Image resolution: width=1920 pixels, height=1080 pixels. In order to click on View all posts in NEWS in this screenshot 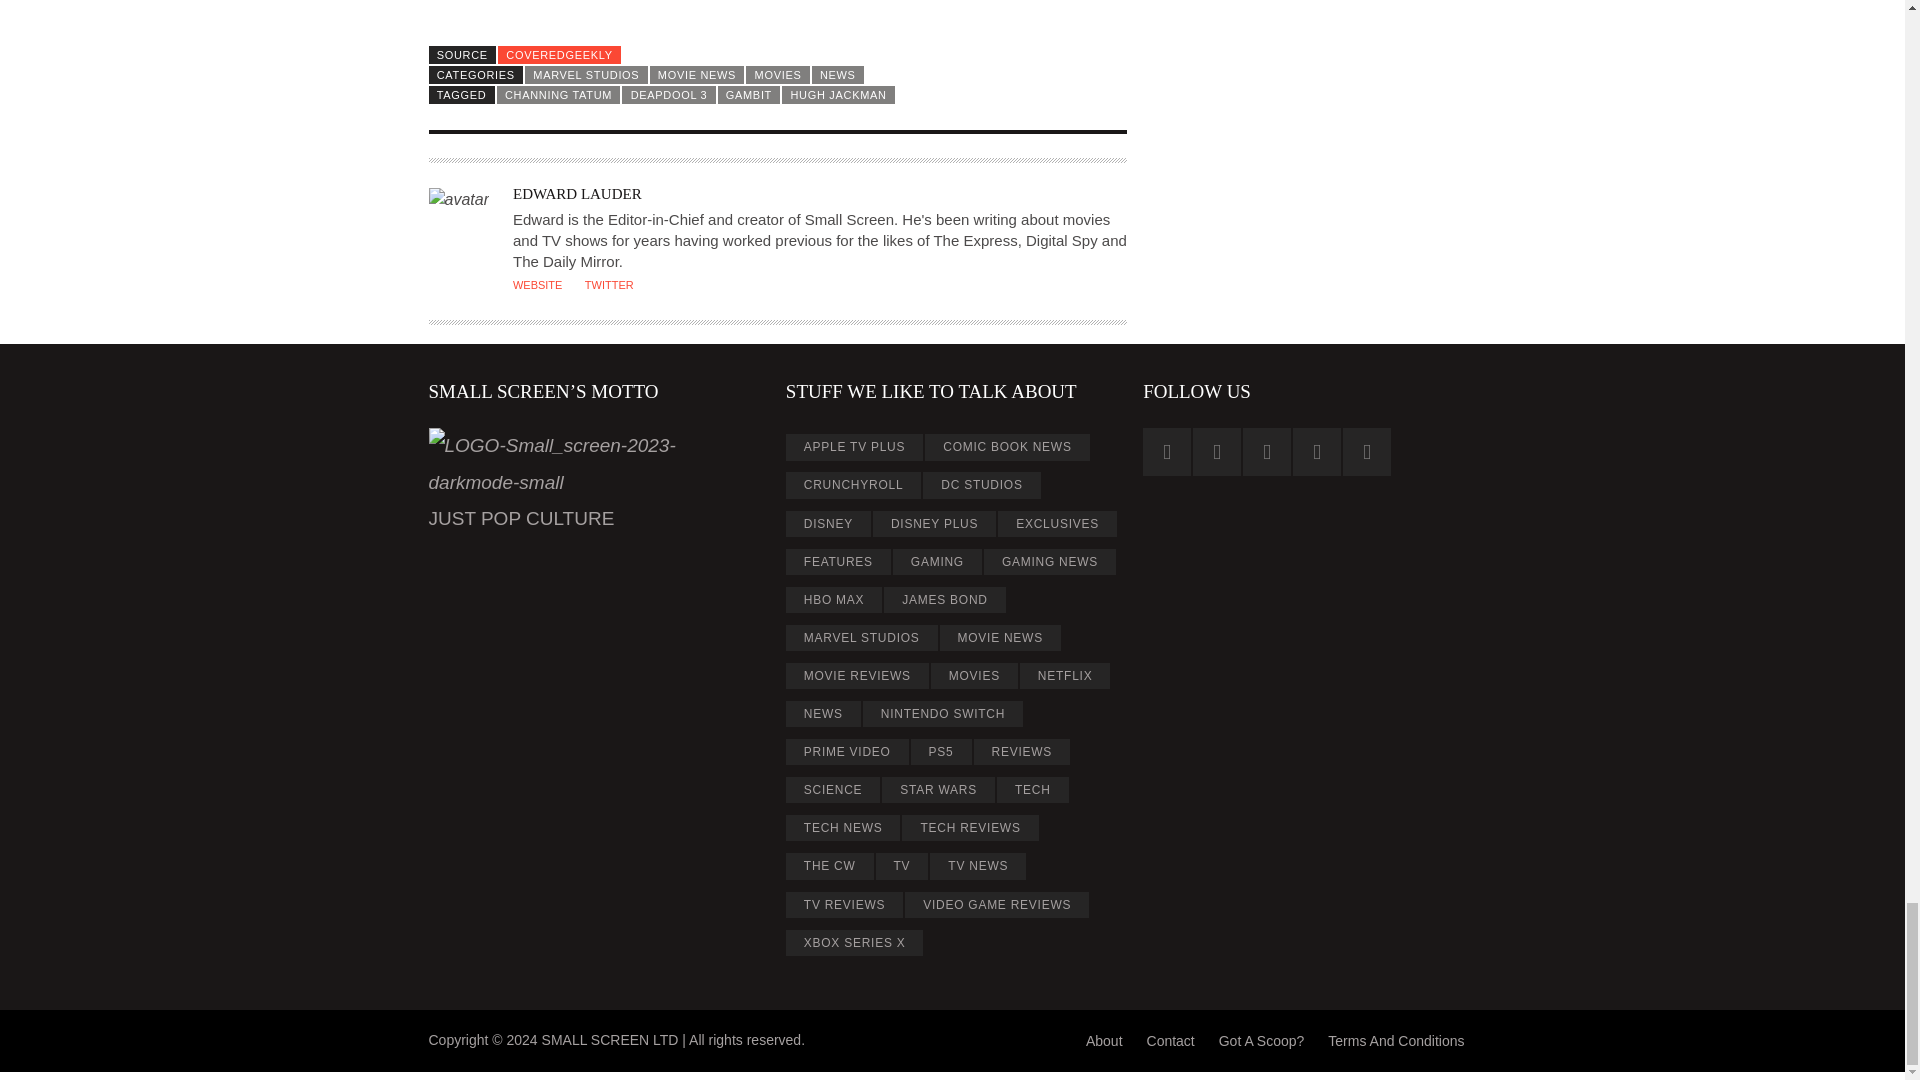, I will do `click(838, 74)`.